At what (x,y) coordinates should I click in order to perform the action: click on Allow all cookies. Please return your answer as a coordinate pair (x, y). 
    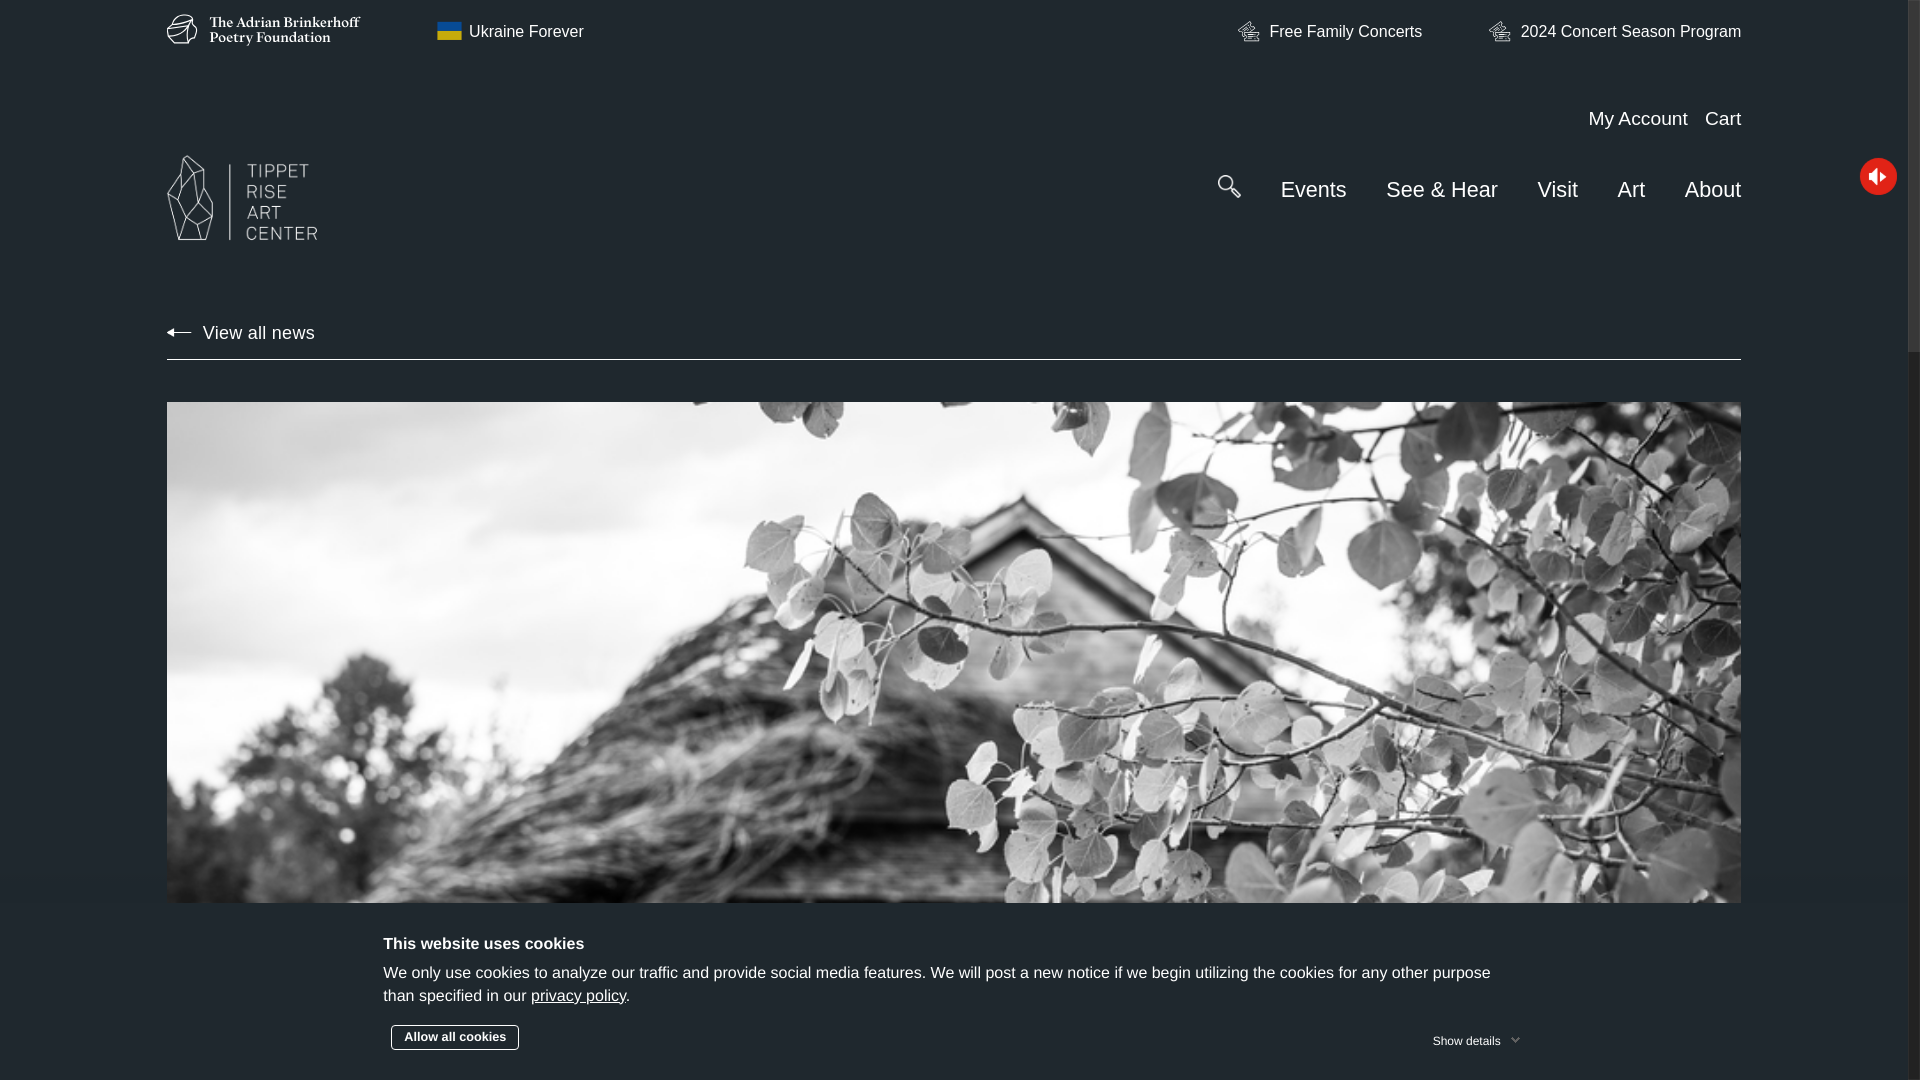
    Looking at the image, I should click on (454, 1036).